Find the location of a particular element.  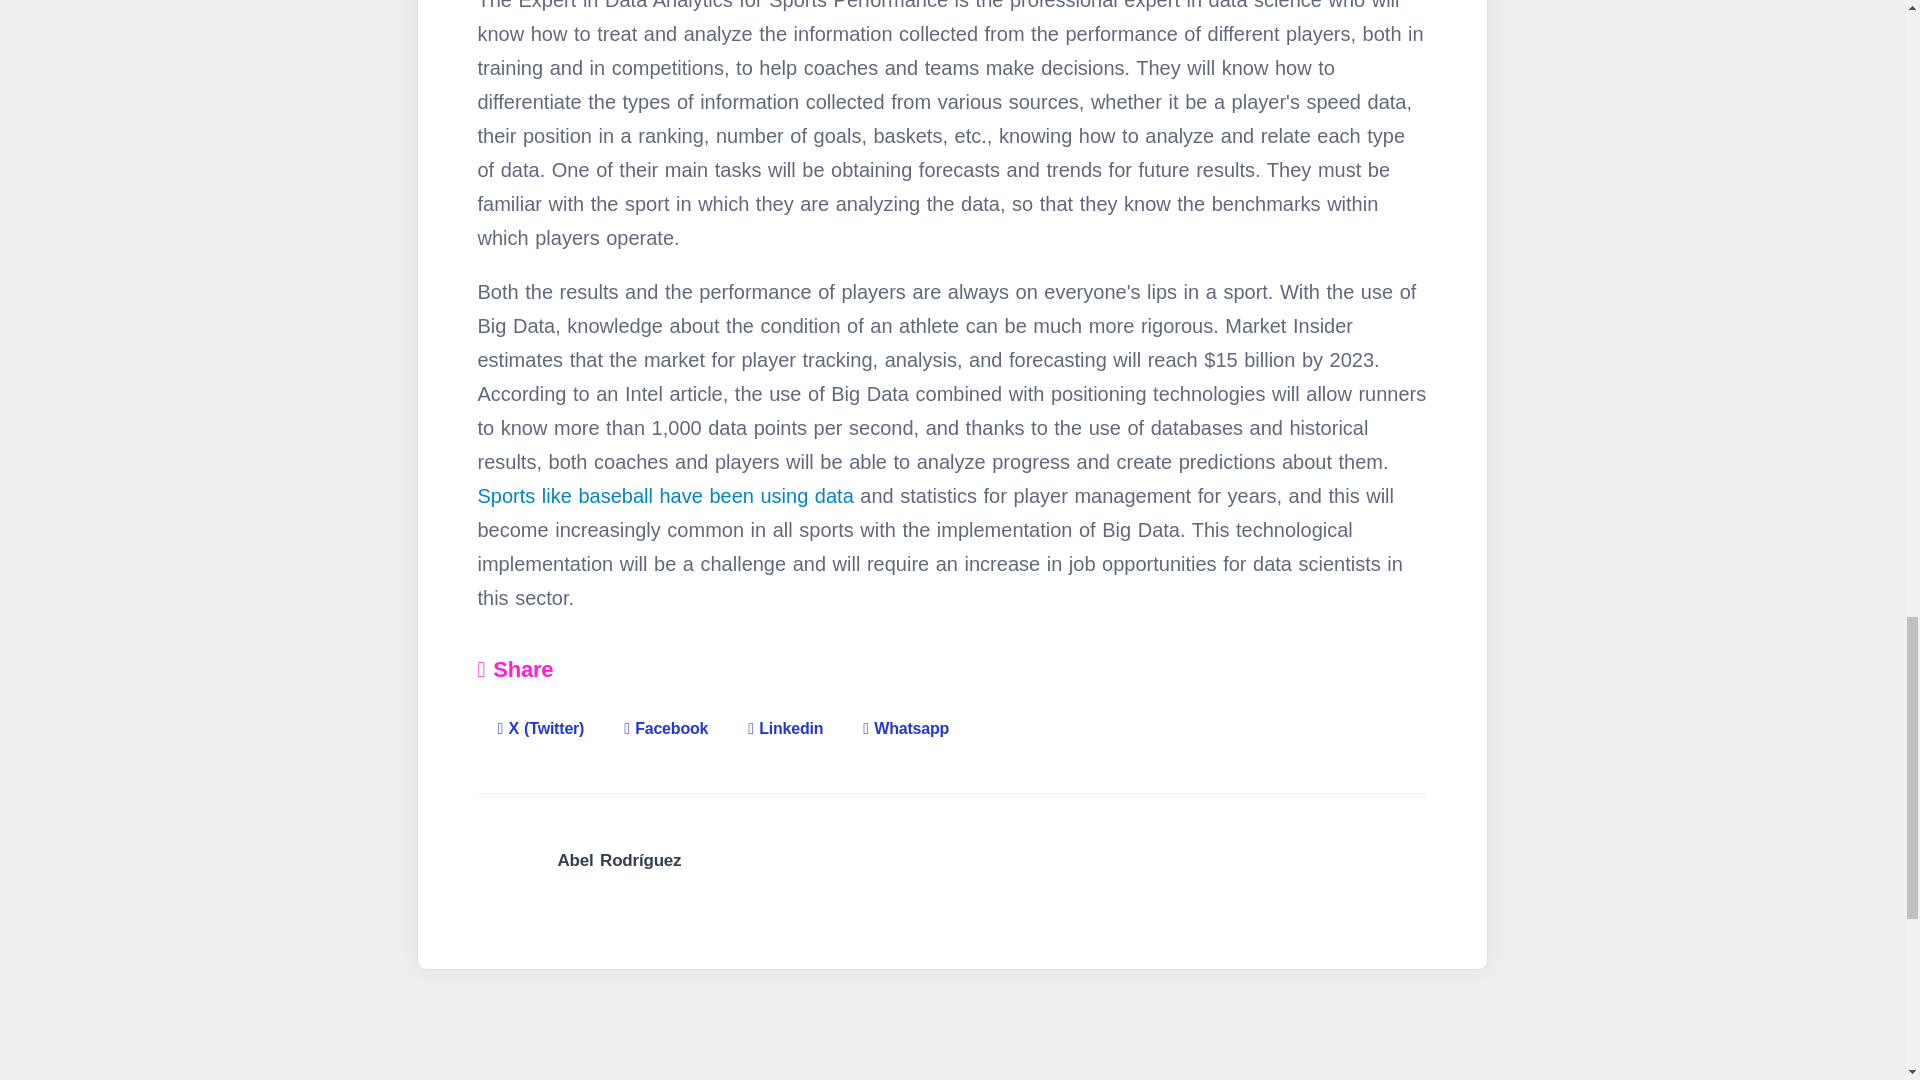

Linkedin is located at coordinates (784, 712).